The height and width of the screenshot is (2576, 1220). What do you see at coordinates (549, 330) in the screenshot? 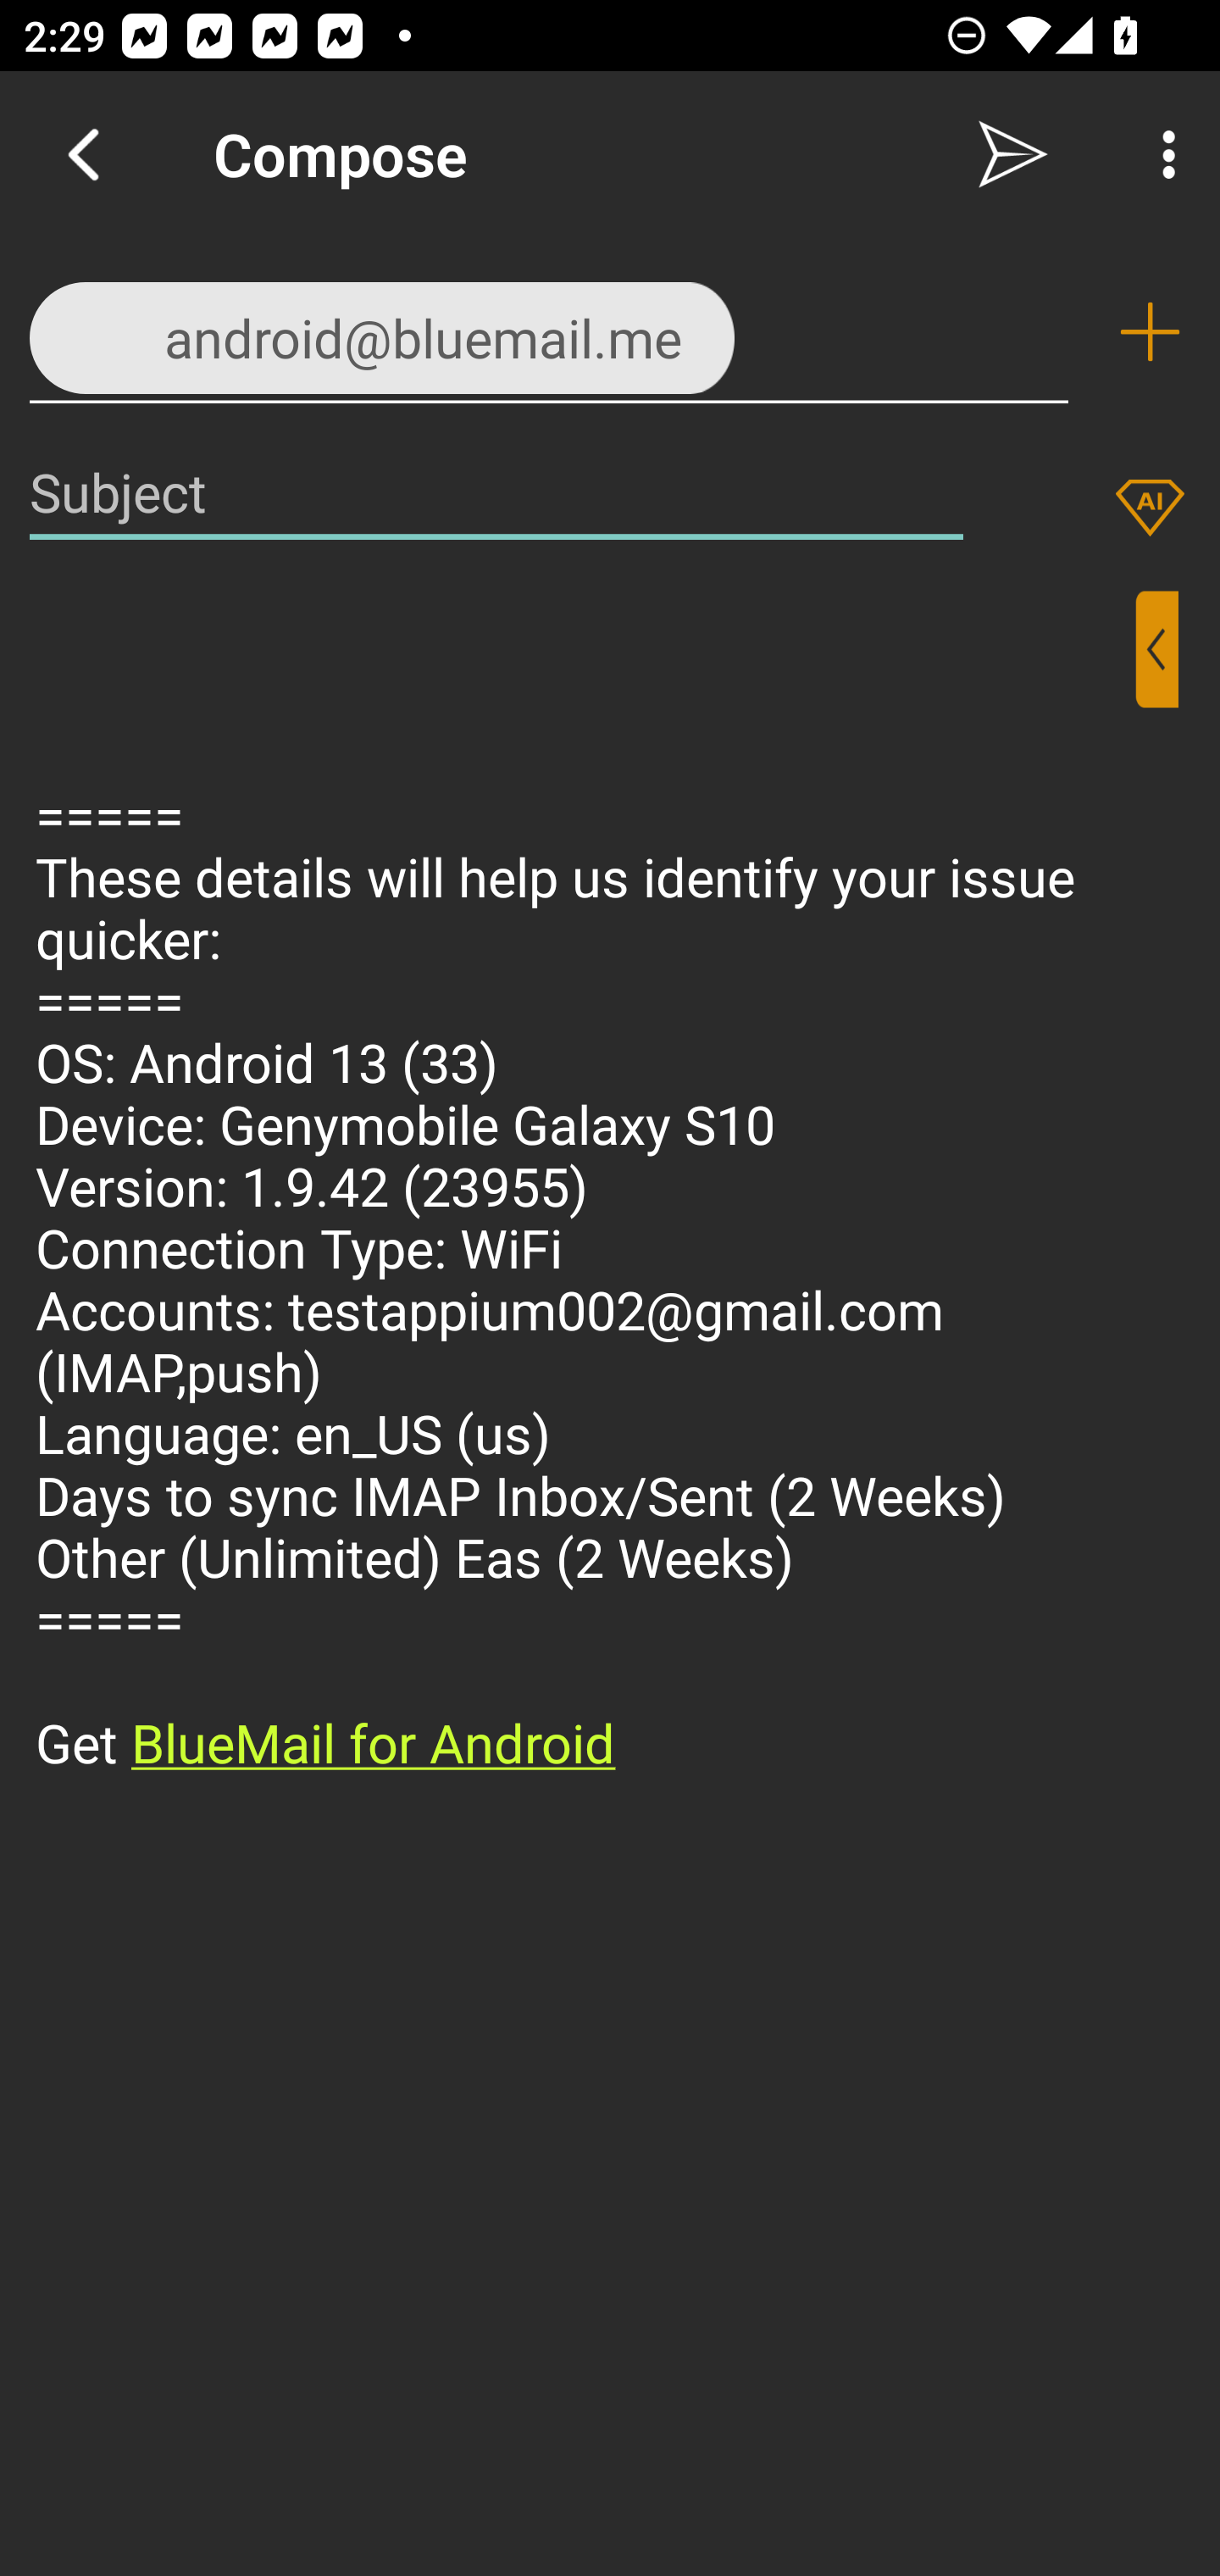
I see `<android@bluemail.me>, ` at bounding box center [549, 330].